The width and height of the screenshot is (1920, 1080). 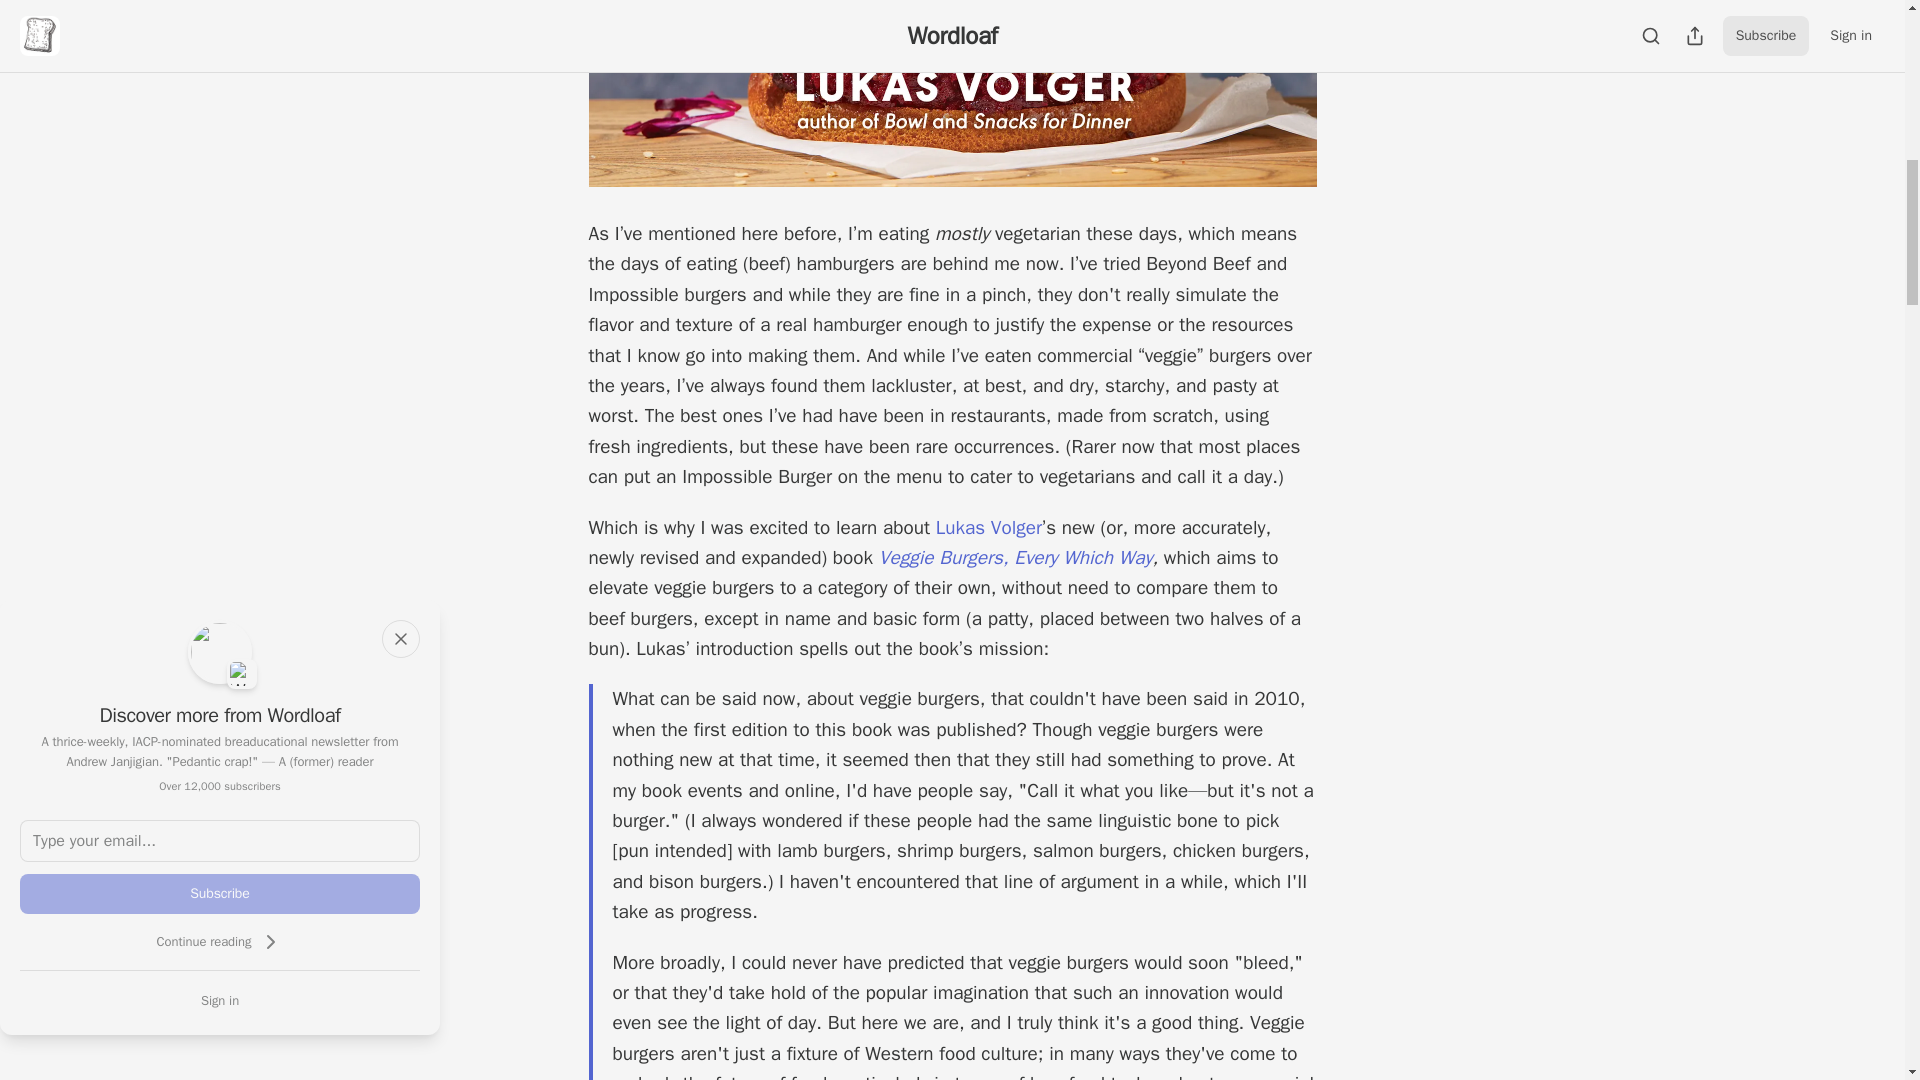 I want to click on Veggie Burgers, Every Which Way, so click(x=1016, y=558).